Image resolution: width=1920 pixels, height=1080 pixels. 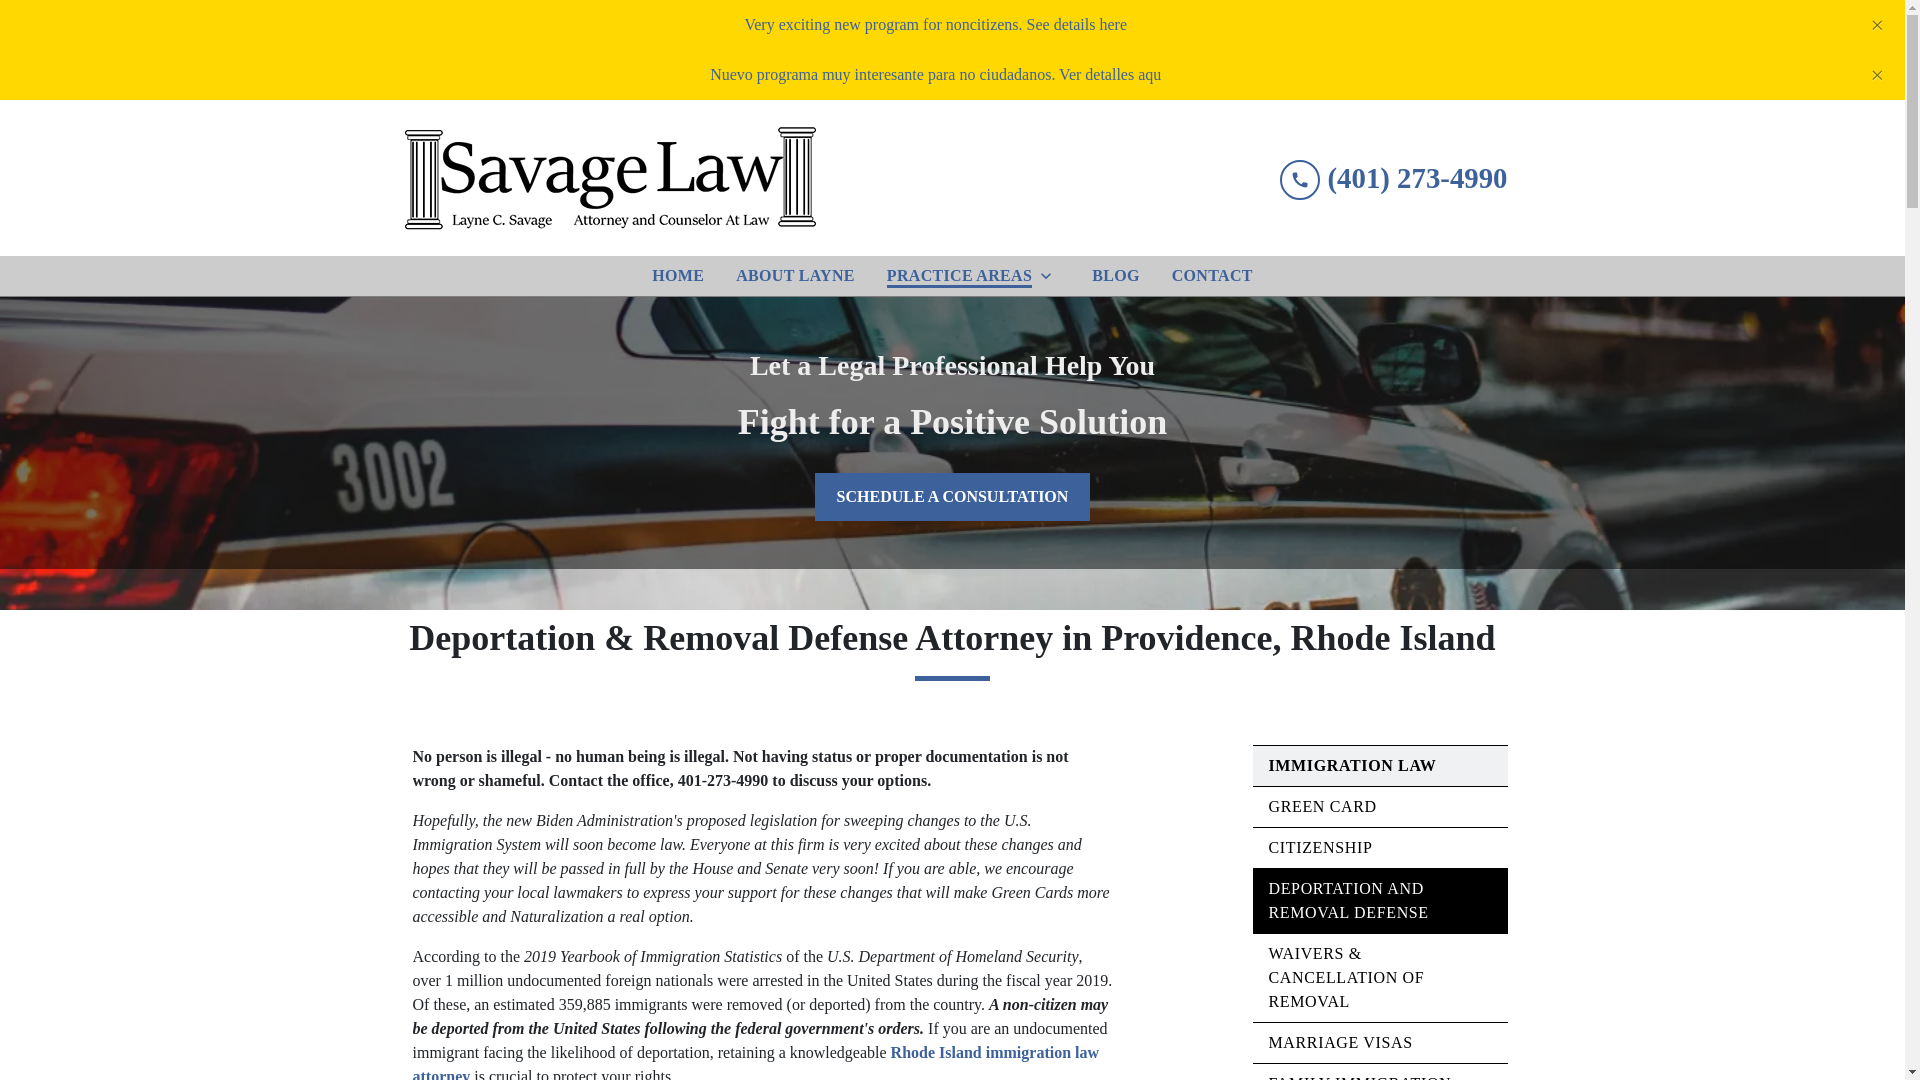 I want to click on PRACTICE AREAS, so click(x=956, y=275).